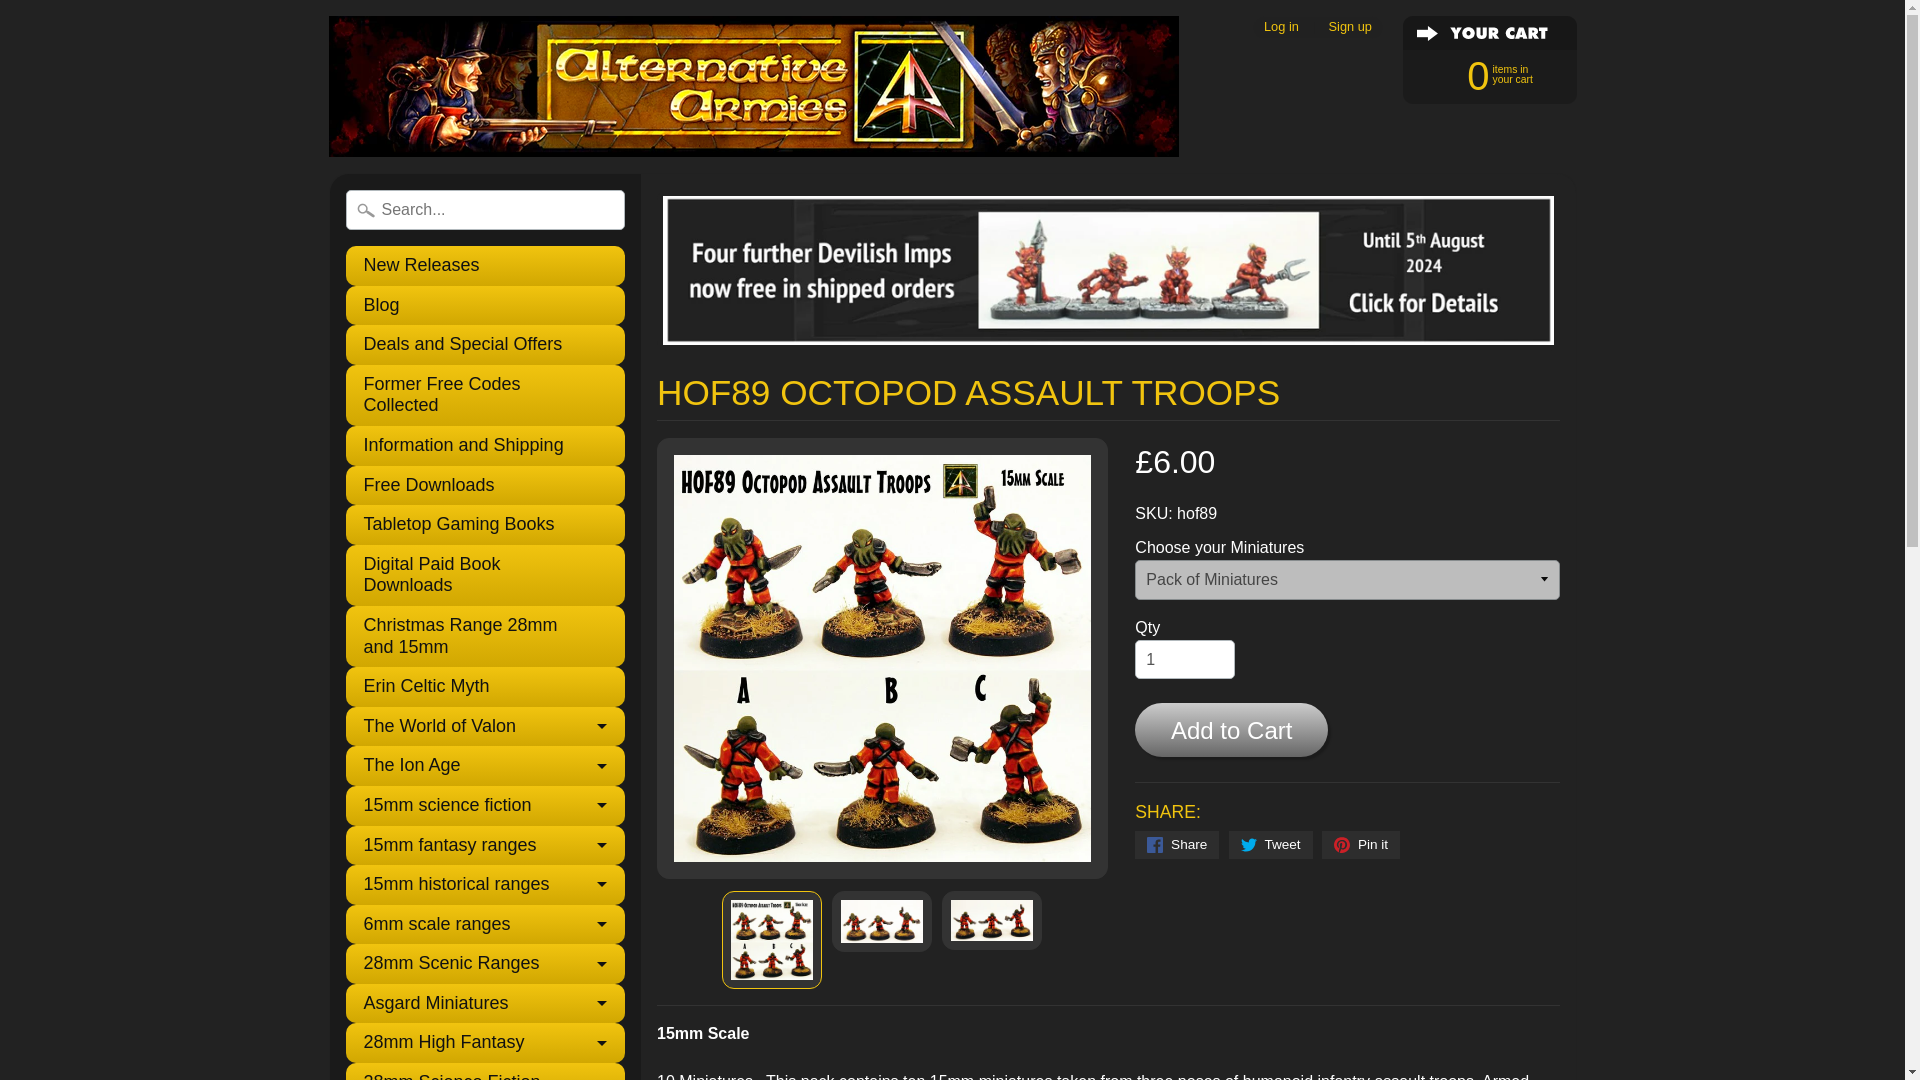  Describe the element at coordinates (753, 86) in the screenshot. I see `Alternative Armies` at that location.